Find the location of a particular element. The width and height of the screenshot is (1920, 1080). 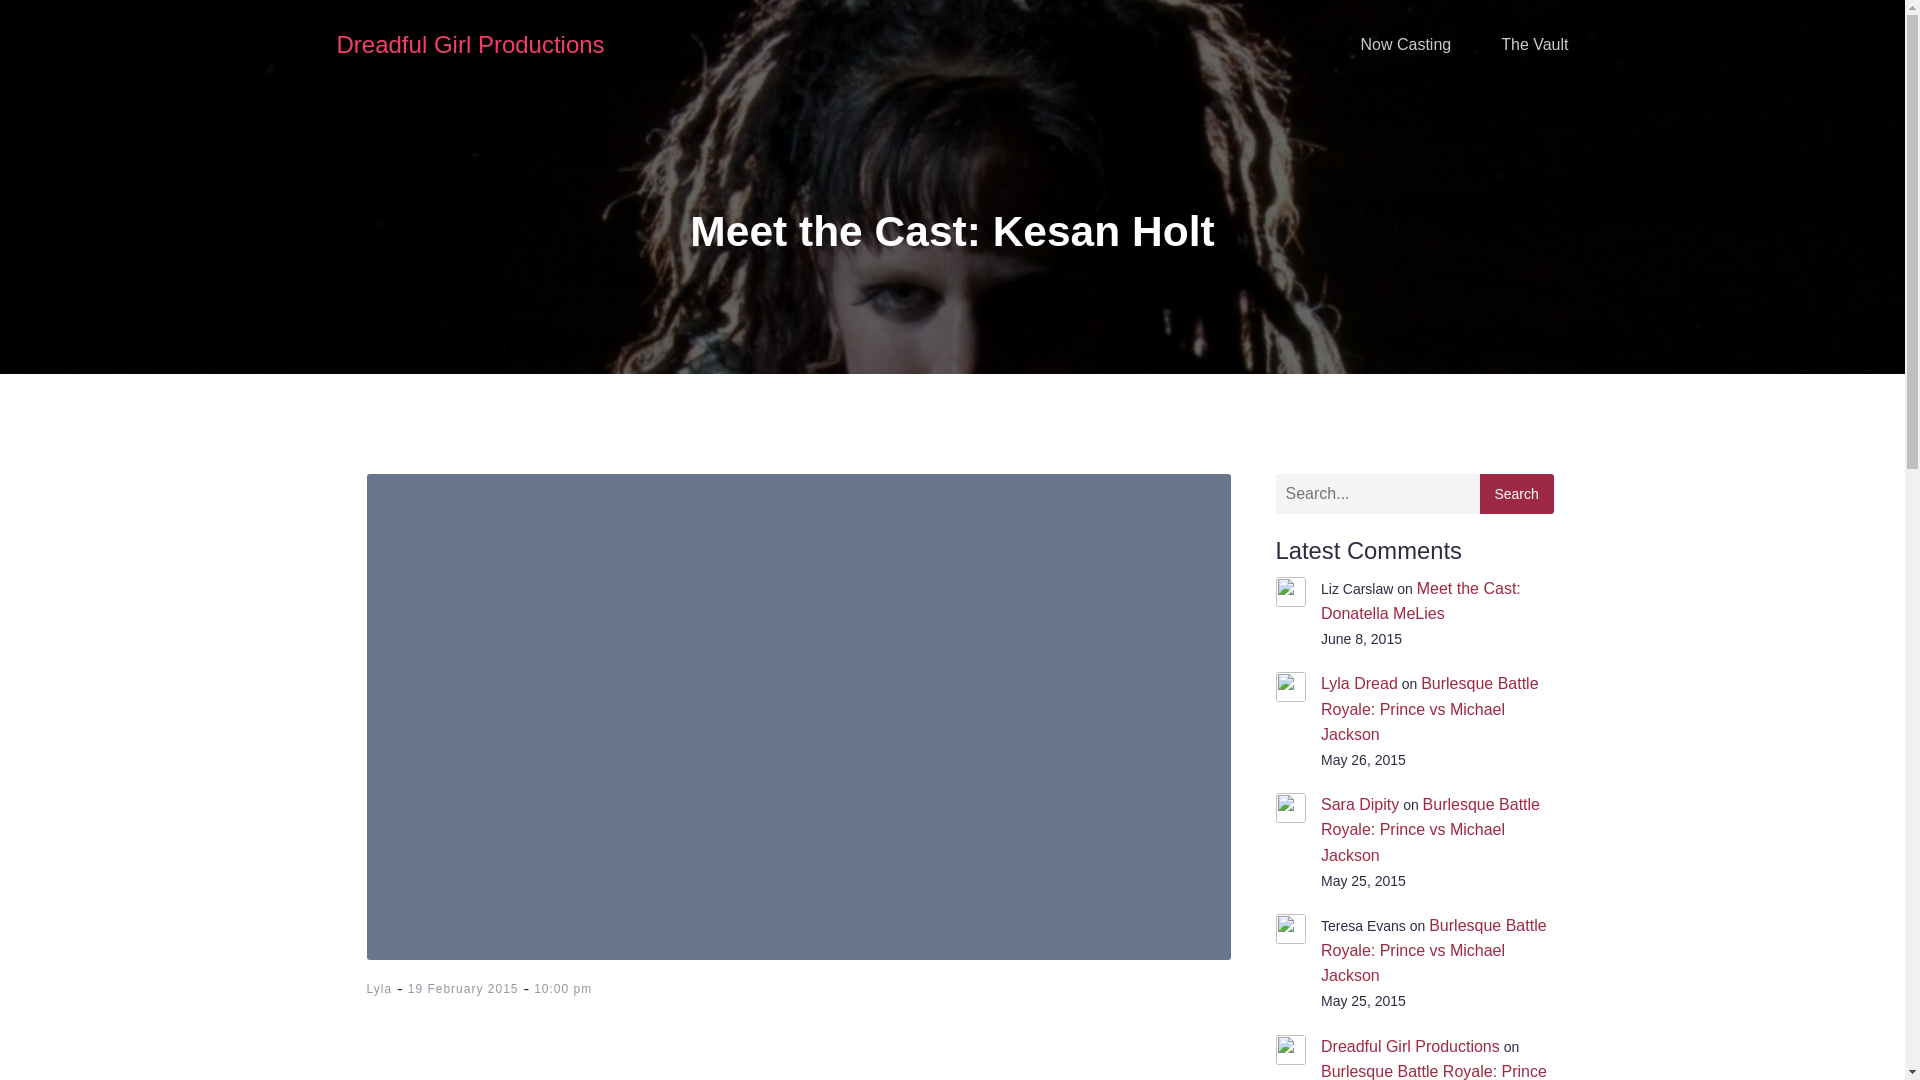

Burlesque Battle Royale: Prince vs Michael Jackson is located at coordinates (1434, 950).